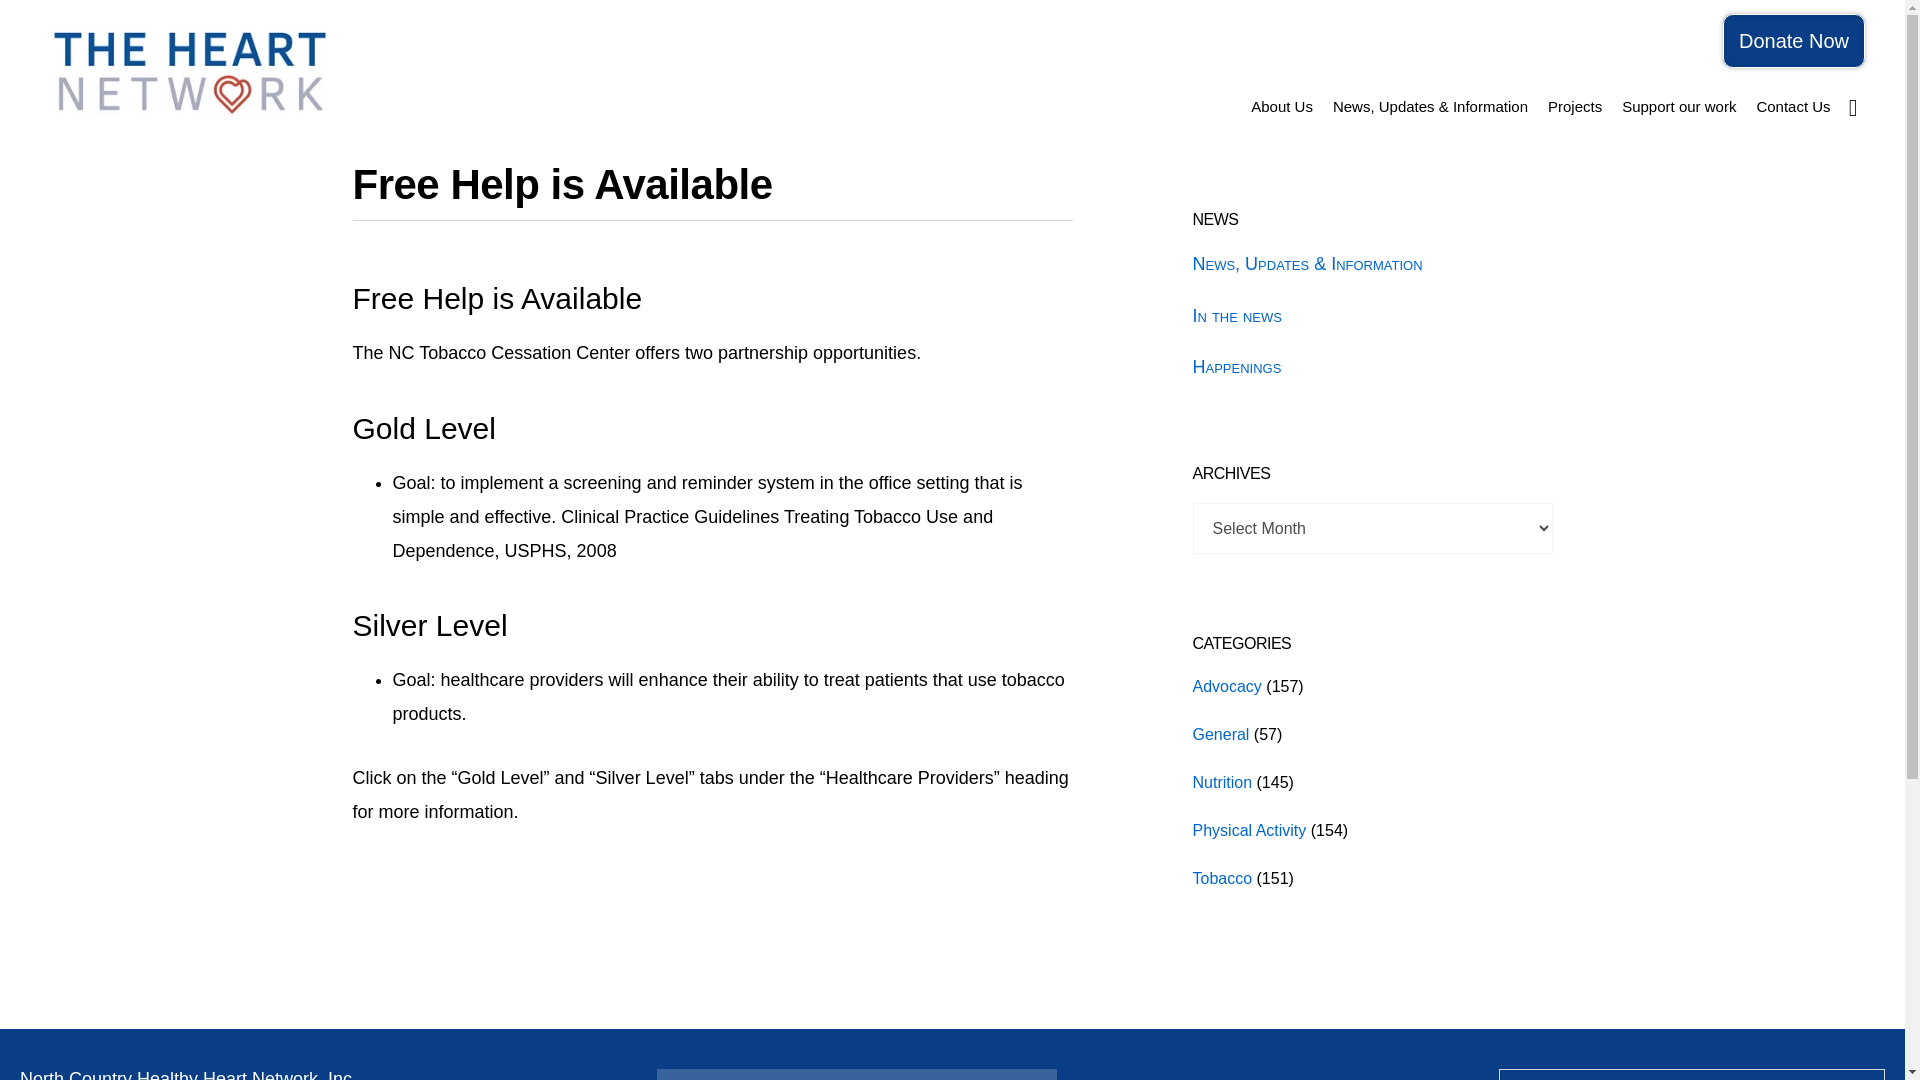  What do you see at coordinates (1248, 830) in the screenshot?
I see `Physical Activity` at bounding box center [1248, 830].